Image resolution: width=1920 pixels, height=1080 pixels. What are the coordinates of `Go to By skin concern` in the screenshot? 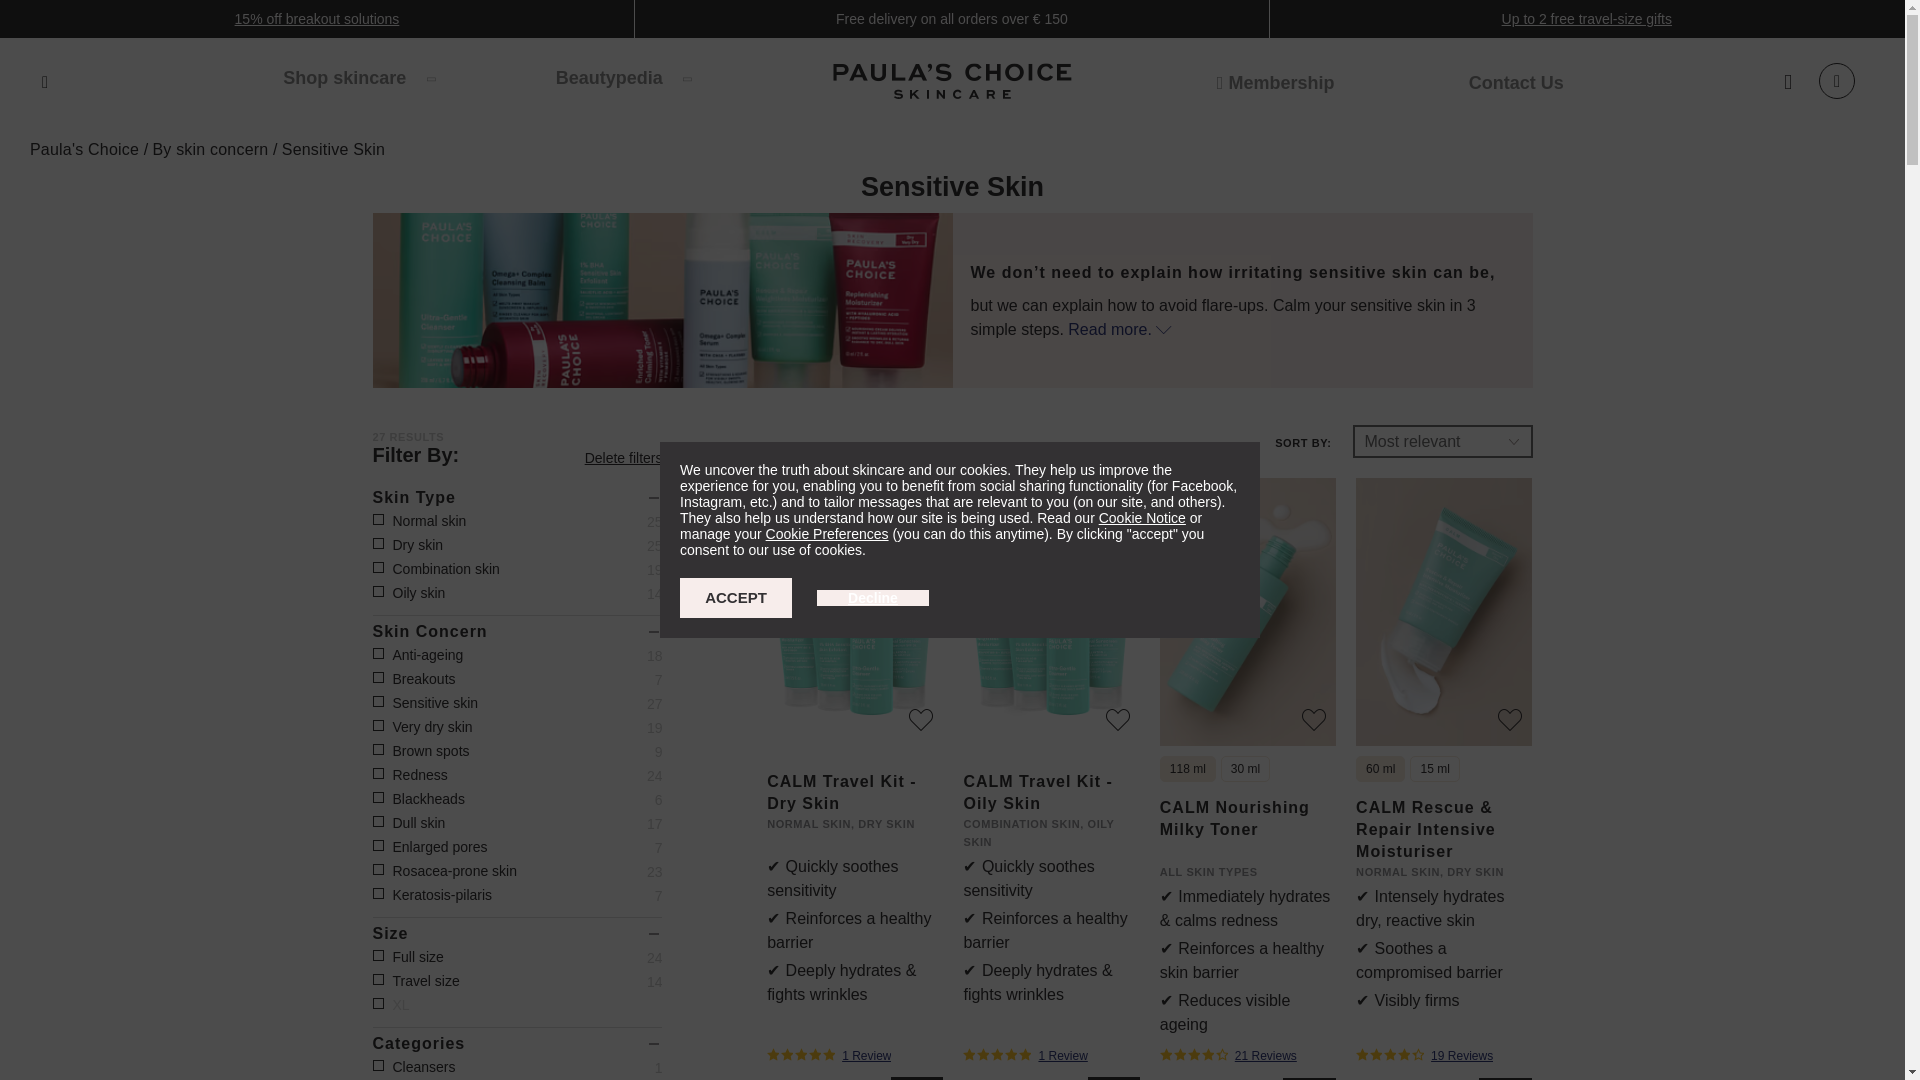 It's located at (212, 149).